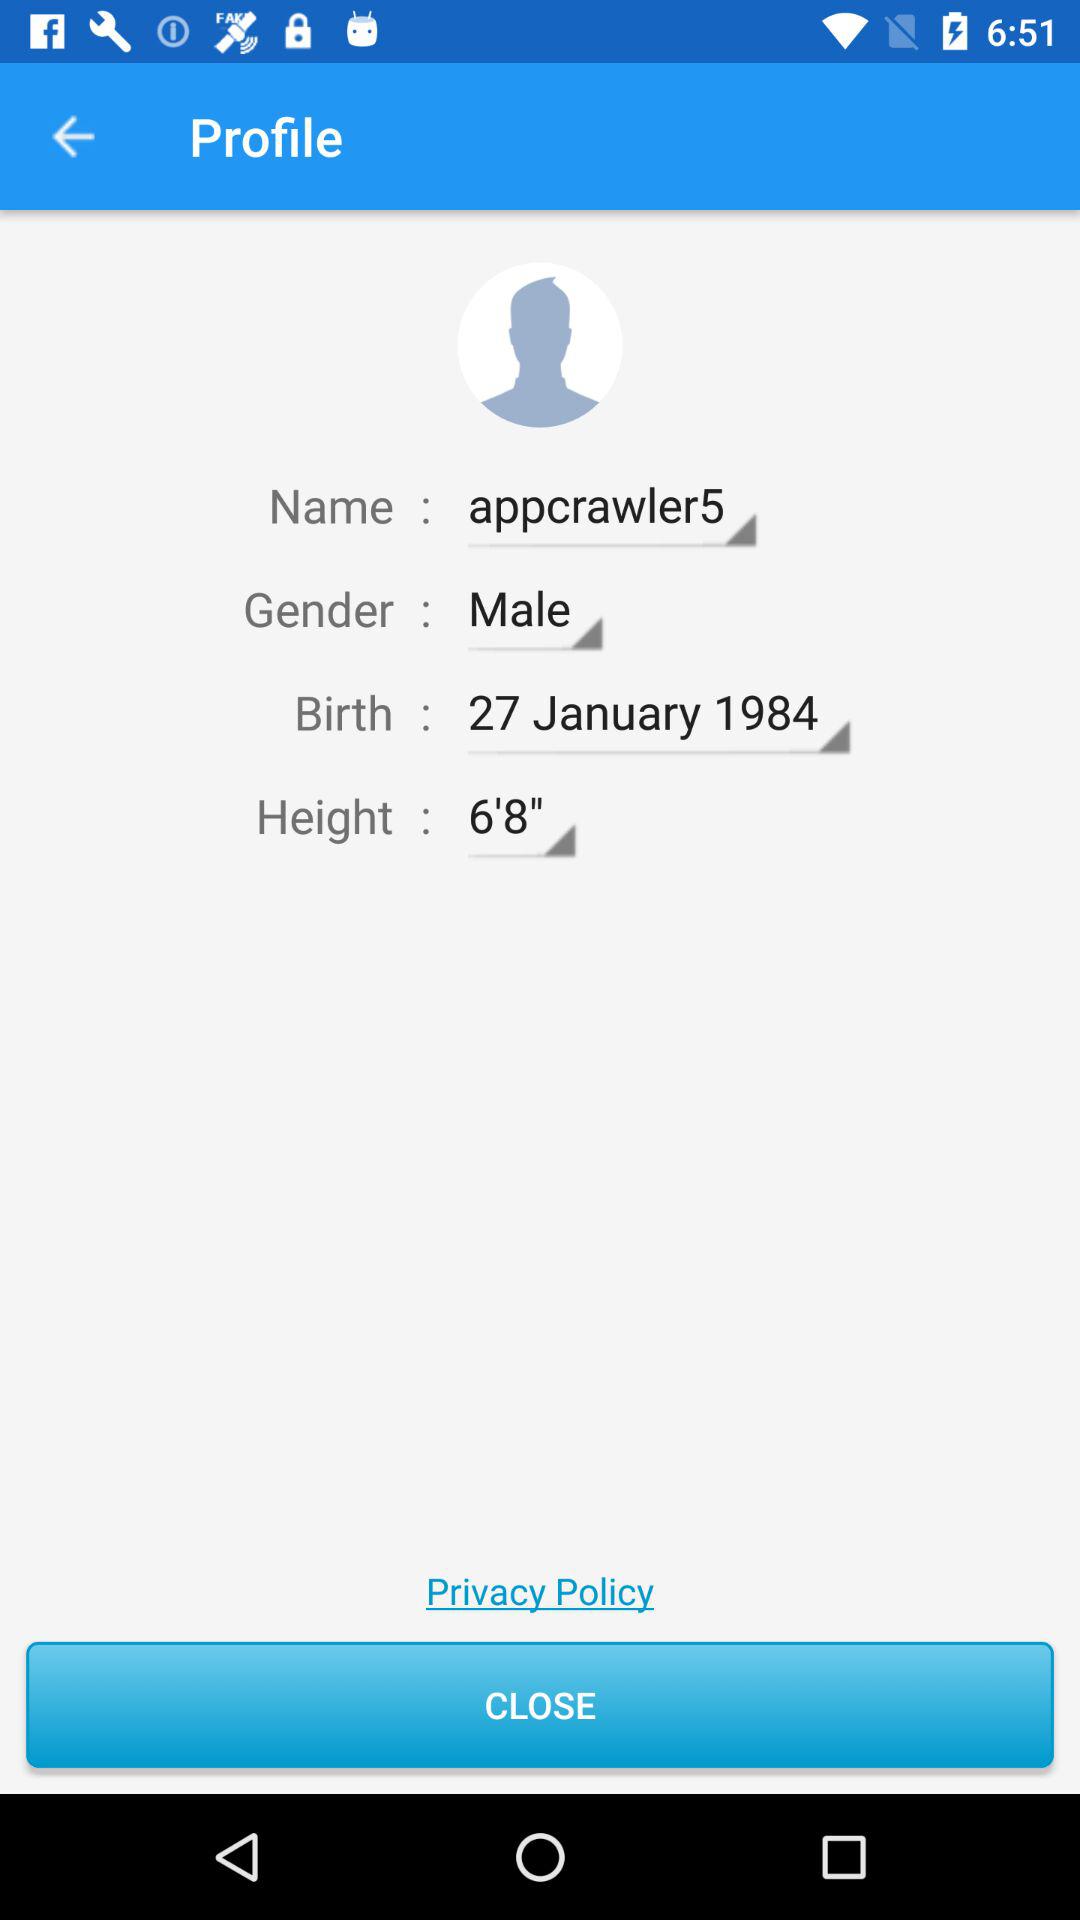 The width and height of the screenshot is (1080, 1920). Describe the element at coordinates (612, 505) in the screenshot. I see `launch icon next to :` at that location.